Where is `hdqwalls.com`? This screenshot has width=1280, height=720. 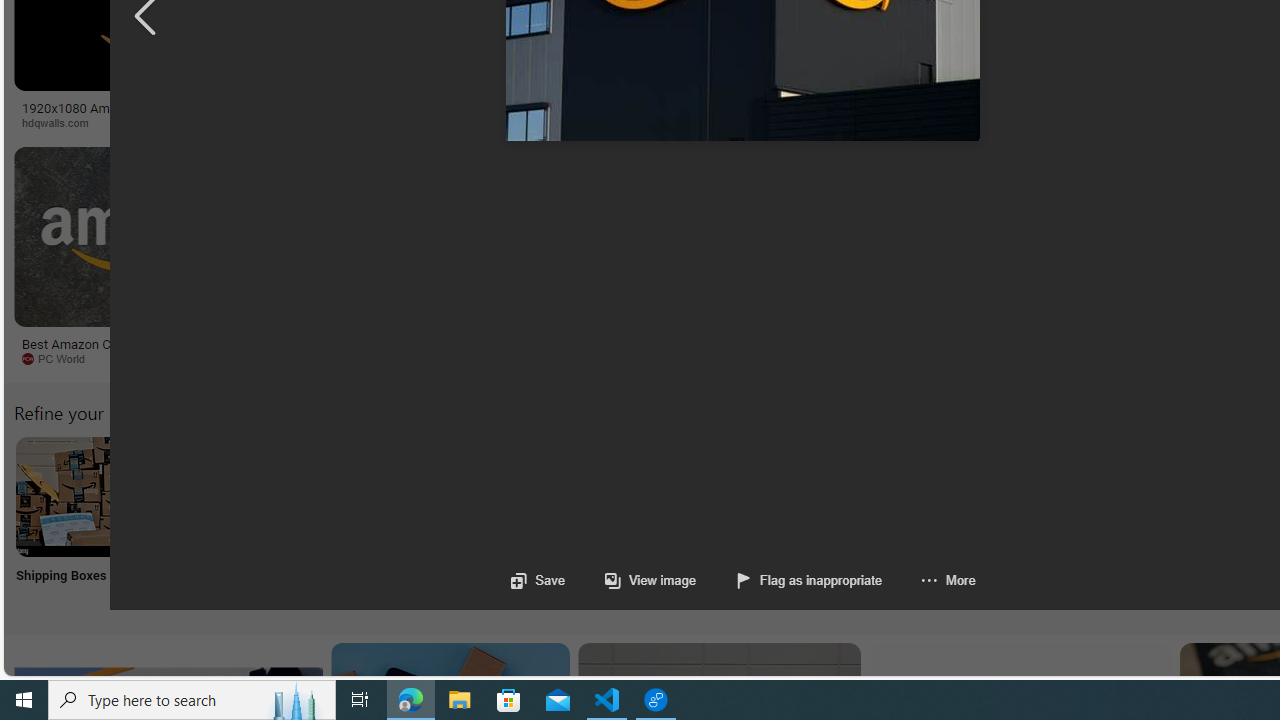 hdqwalls.com is located at coordinates (62, 122).